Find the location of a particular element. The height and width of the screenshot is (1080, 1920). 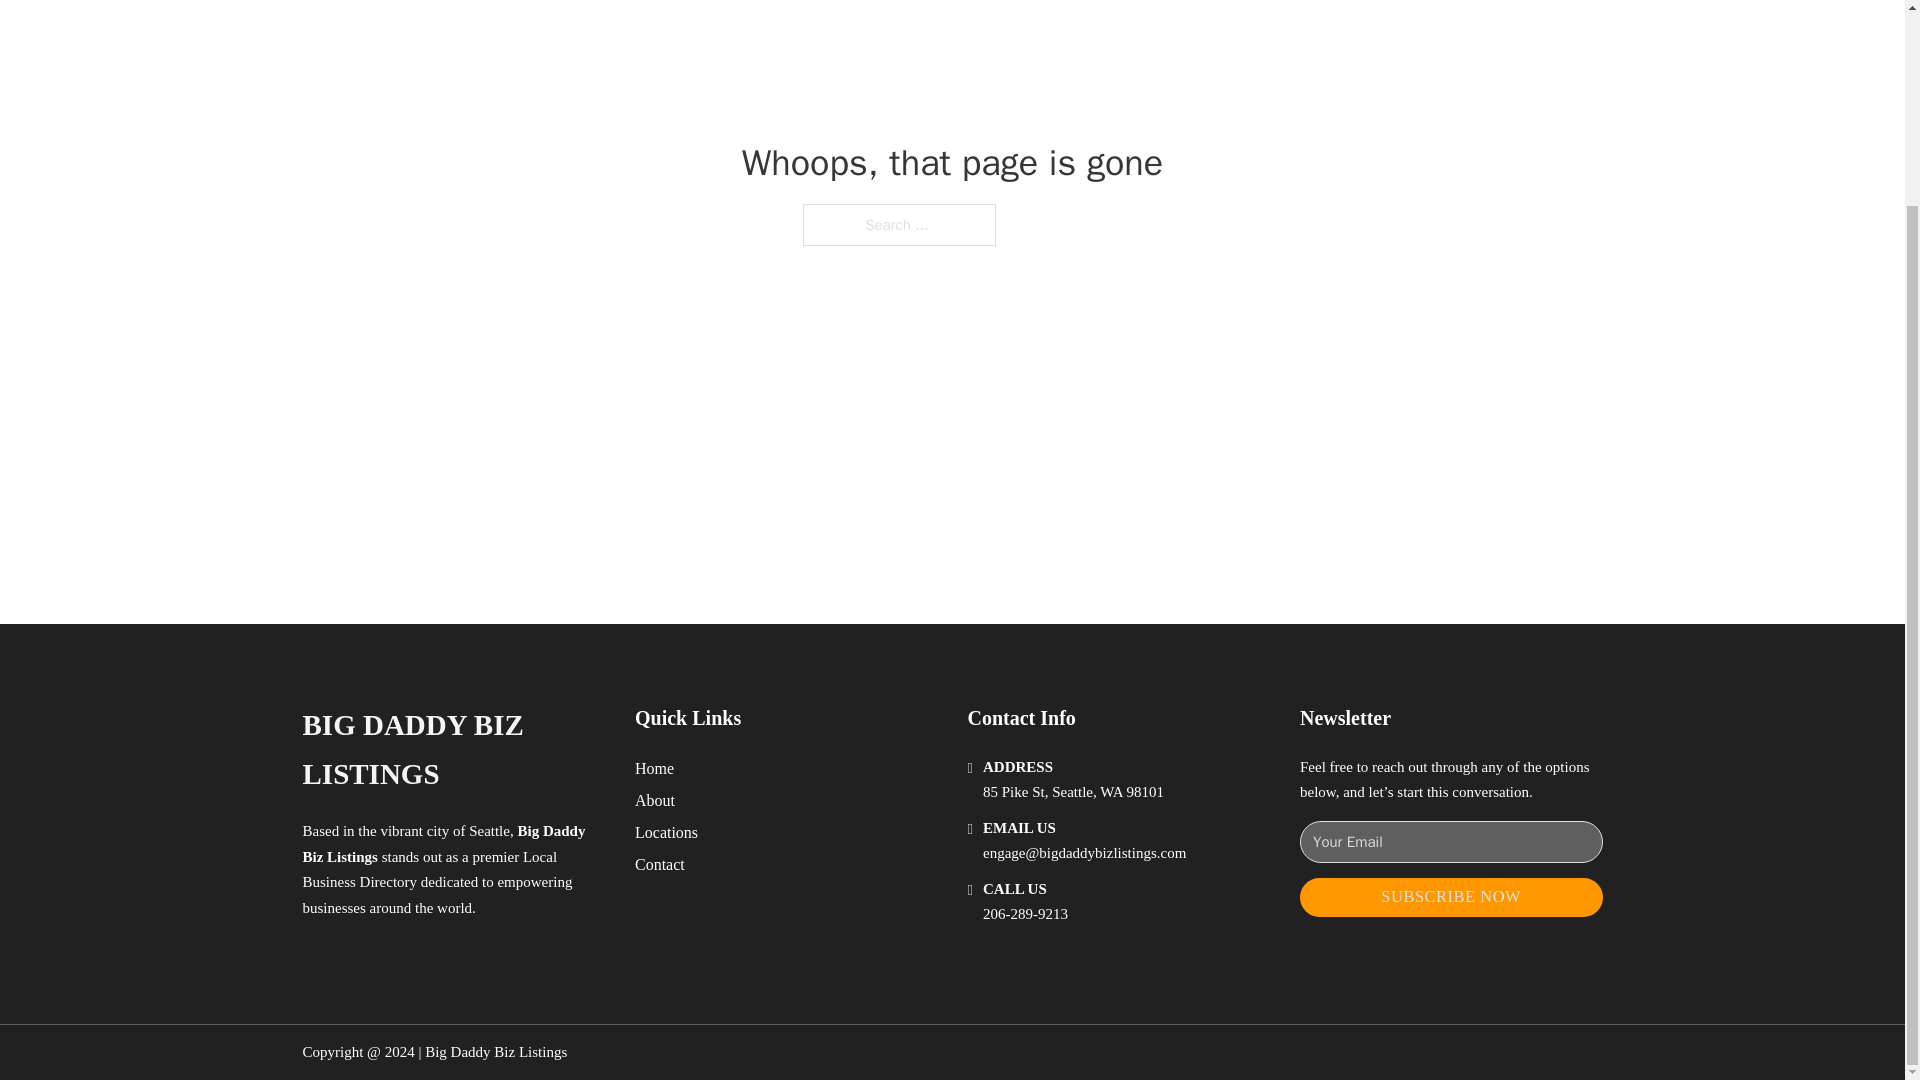

206-289-9213 is located at coordinates (1025, 914).